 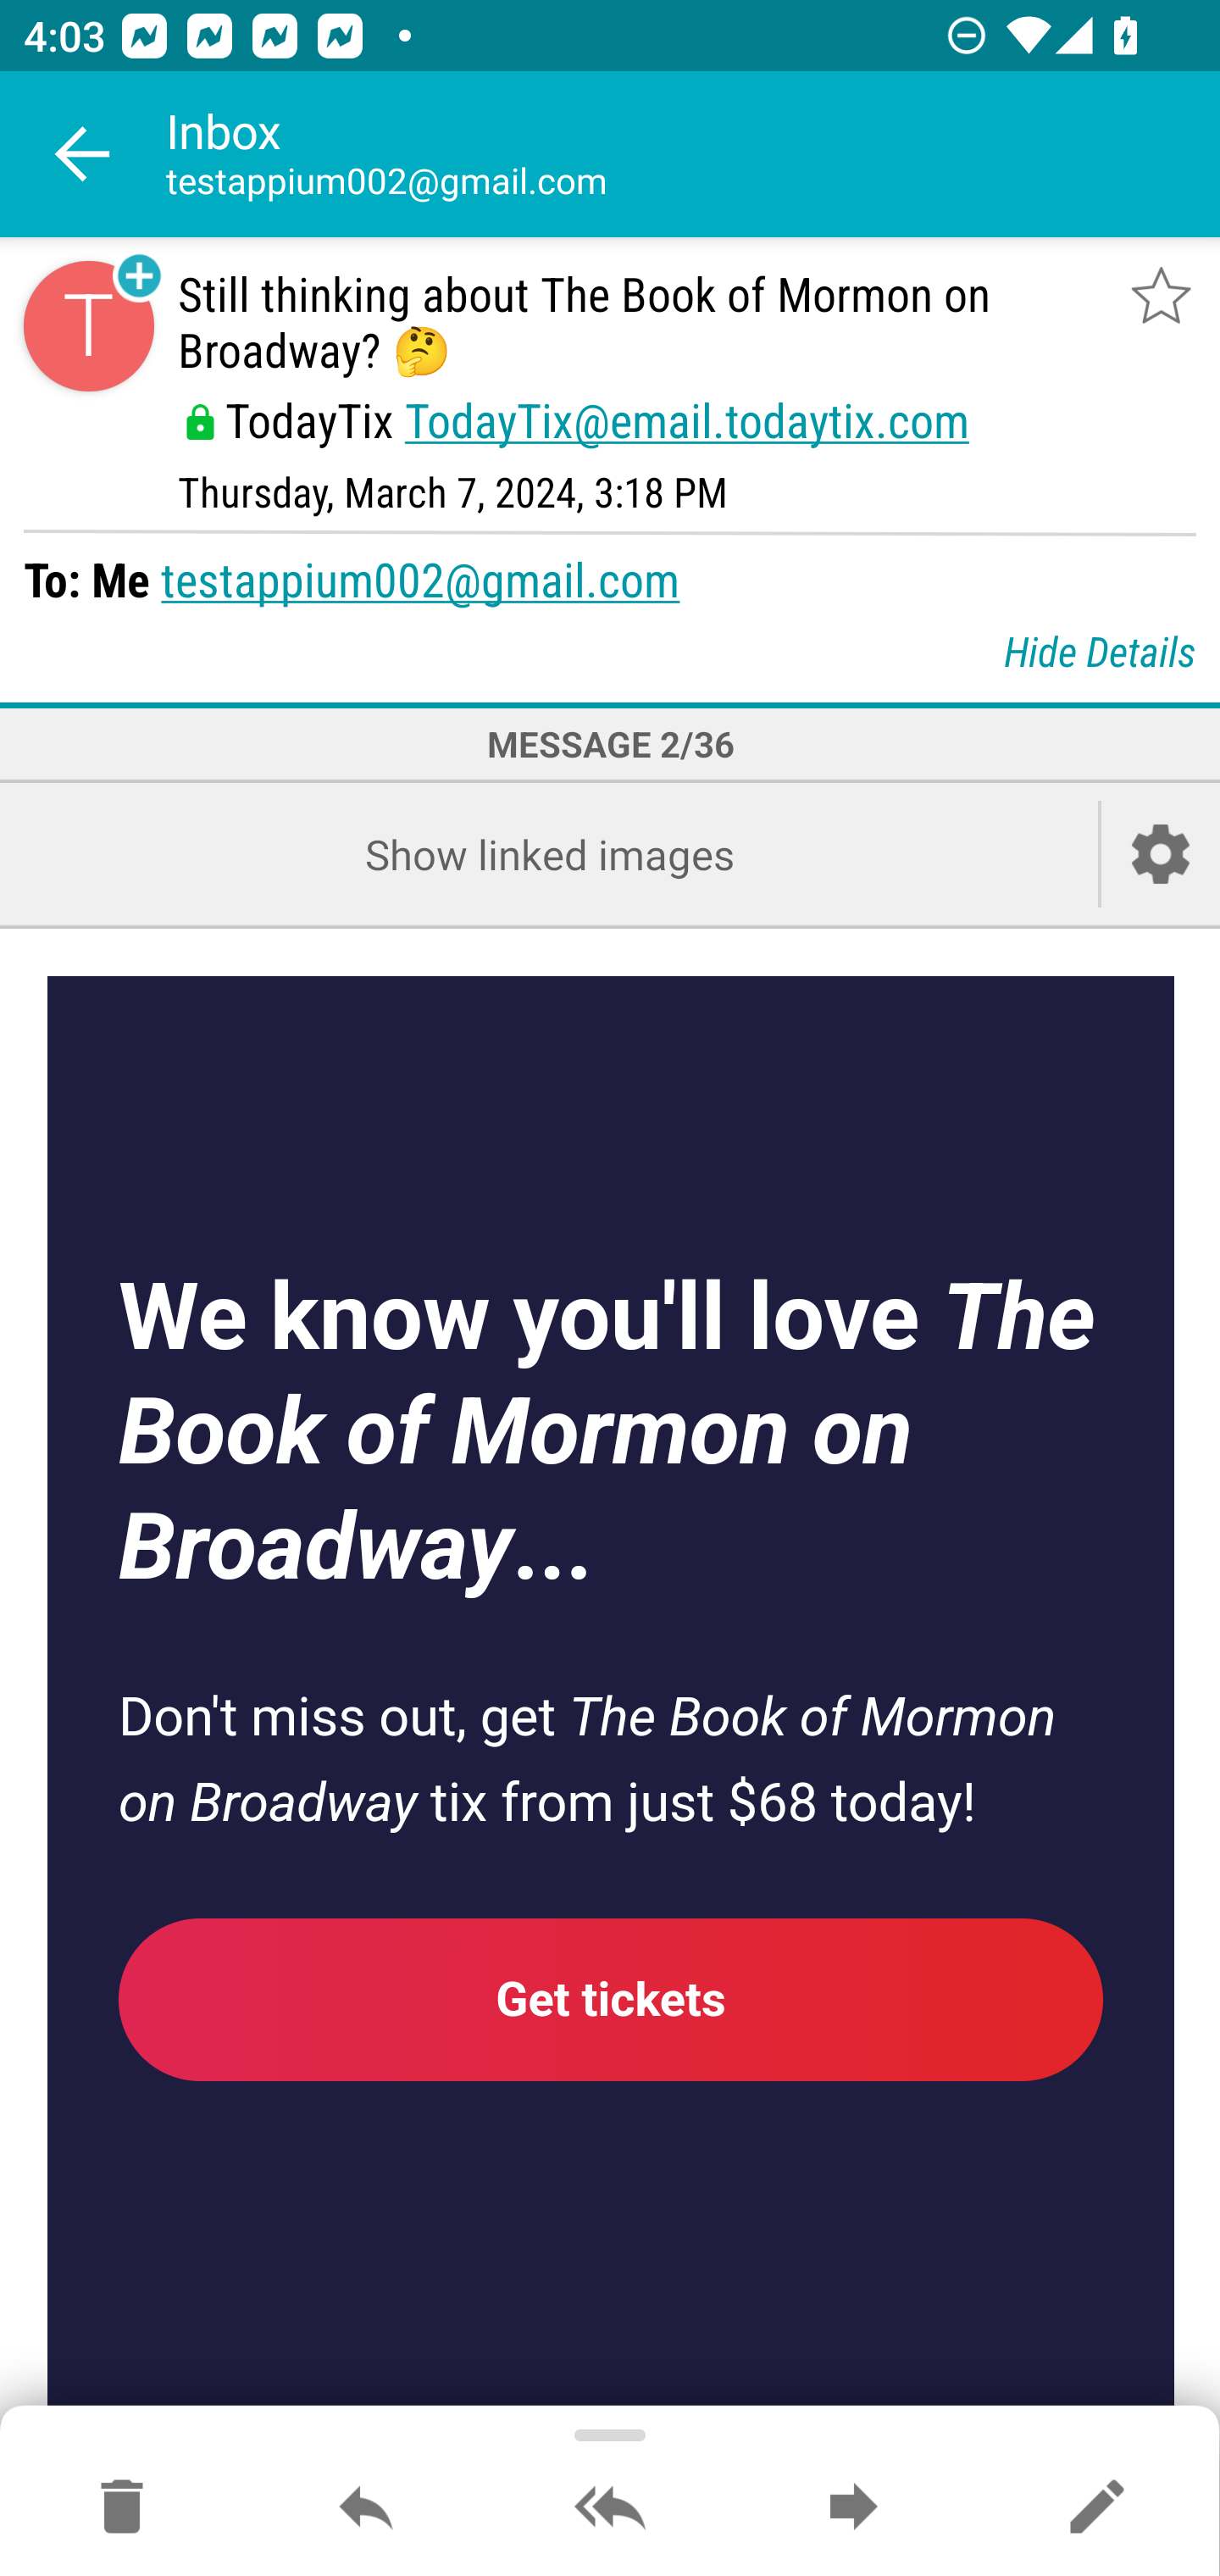 I want to click on Navigate up, so click(x=83, y=154).